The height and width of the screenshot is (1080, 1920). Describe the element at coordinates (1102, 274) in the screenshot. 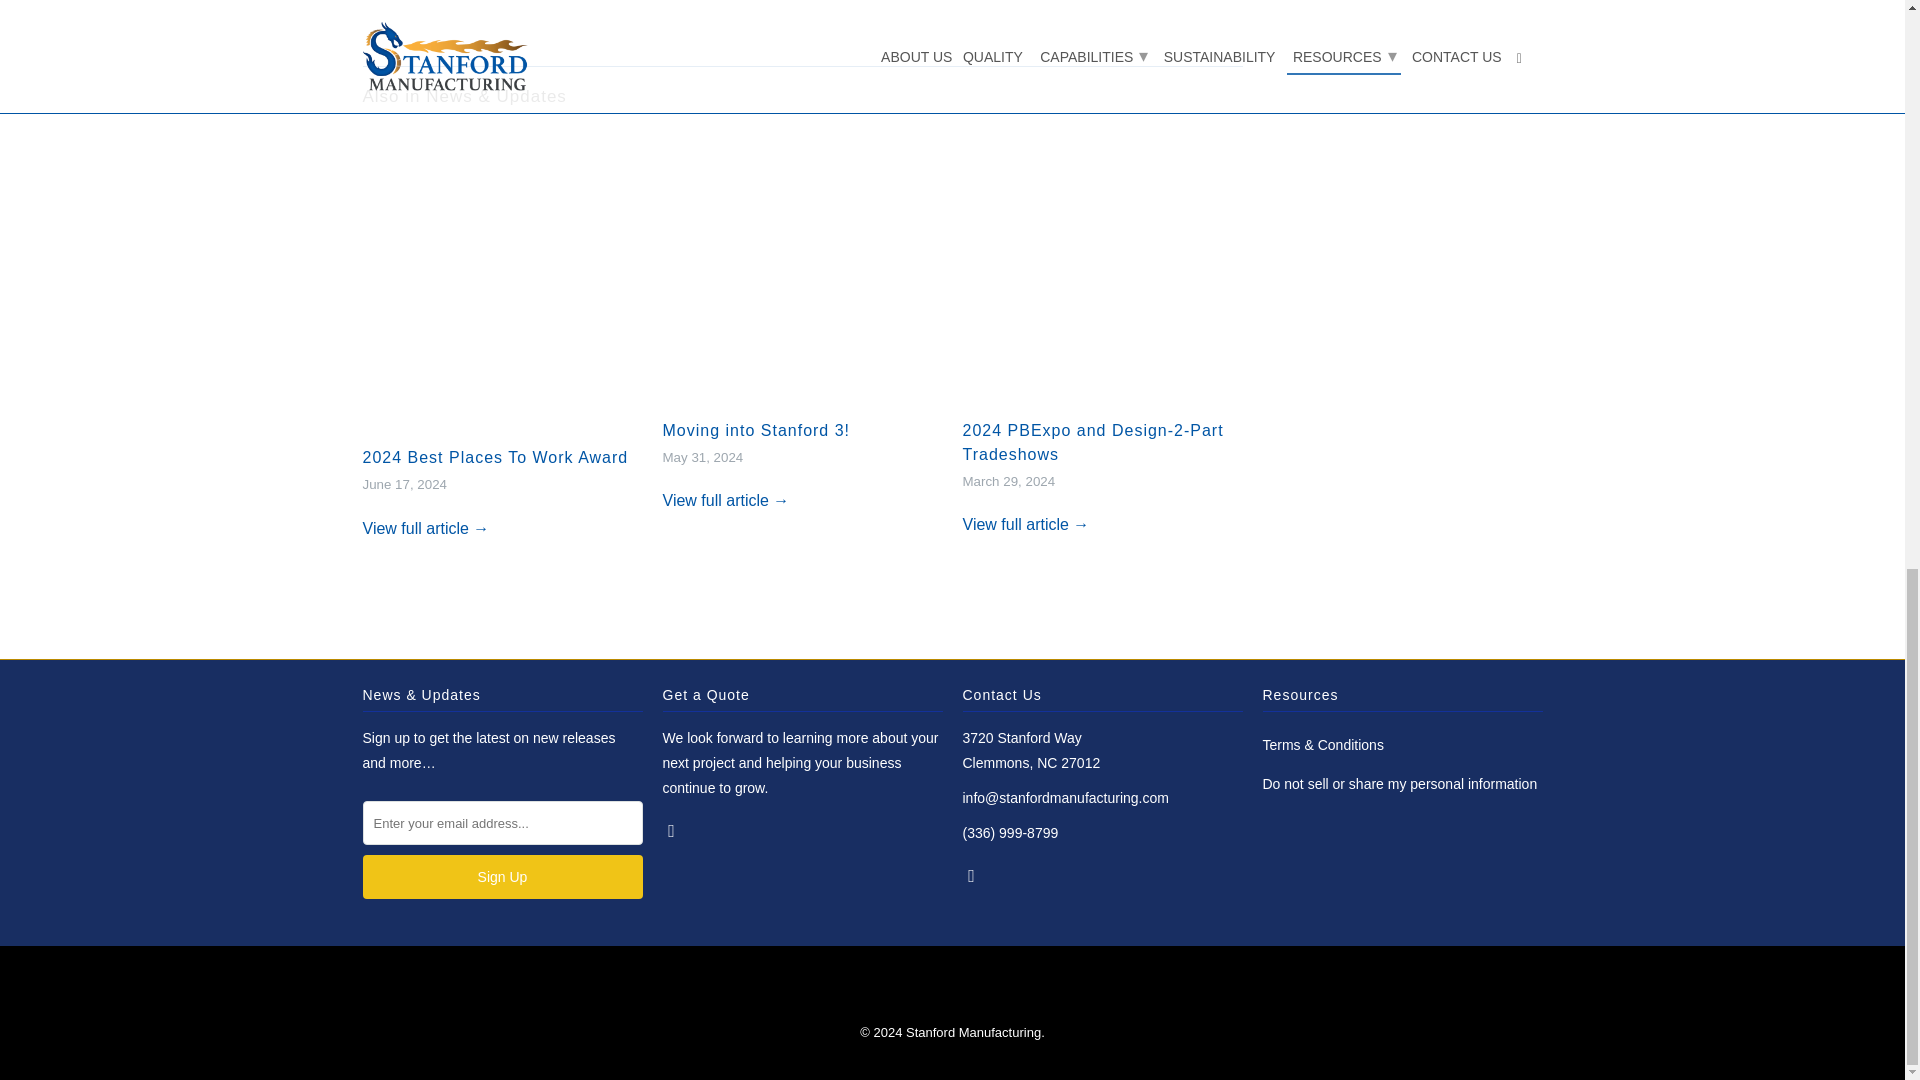

I see `2024 PBExpo and Design-2-Part Tradeshows` at that location.